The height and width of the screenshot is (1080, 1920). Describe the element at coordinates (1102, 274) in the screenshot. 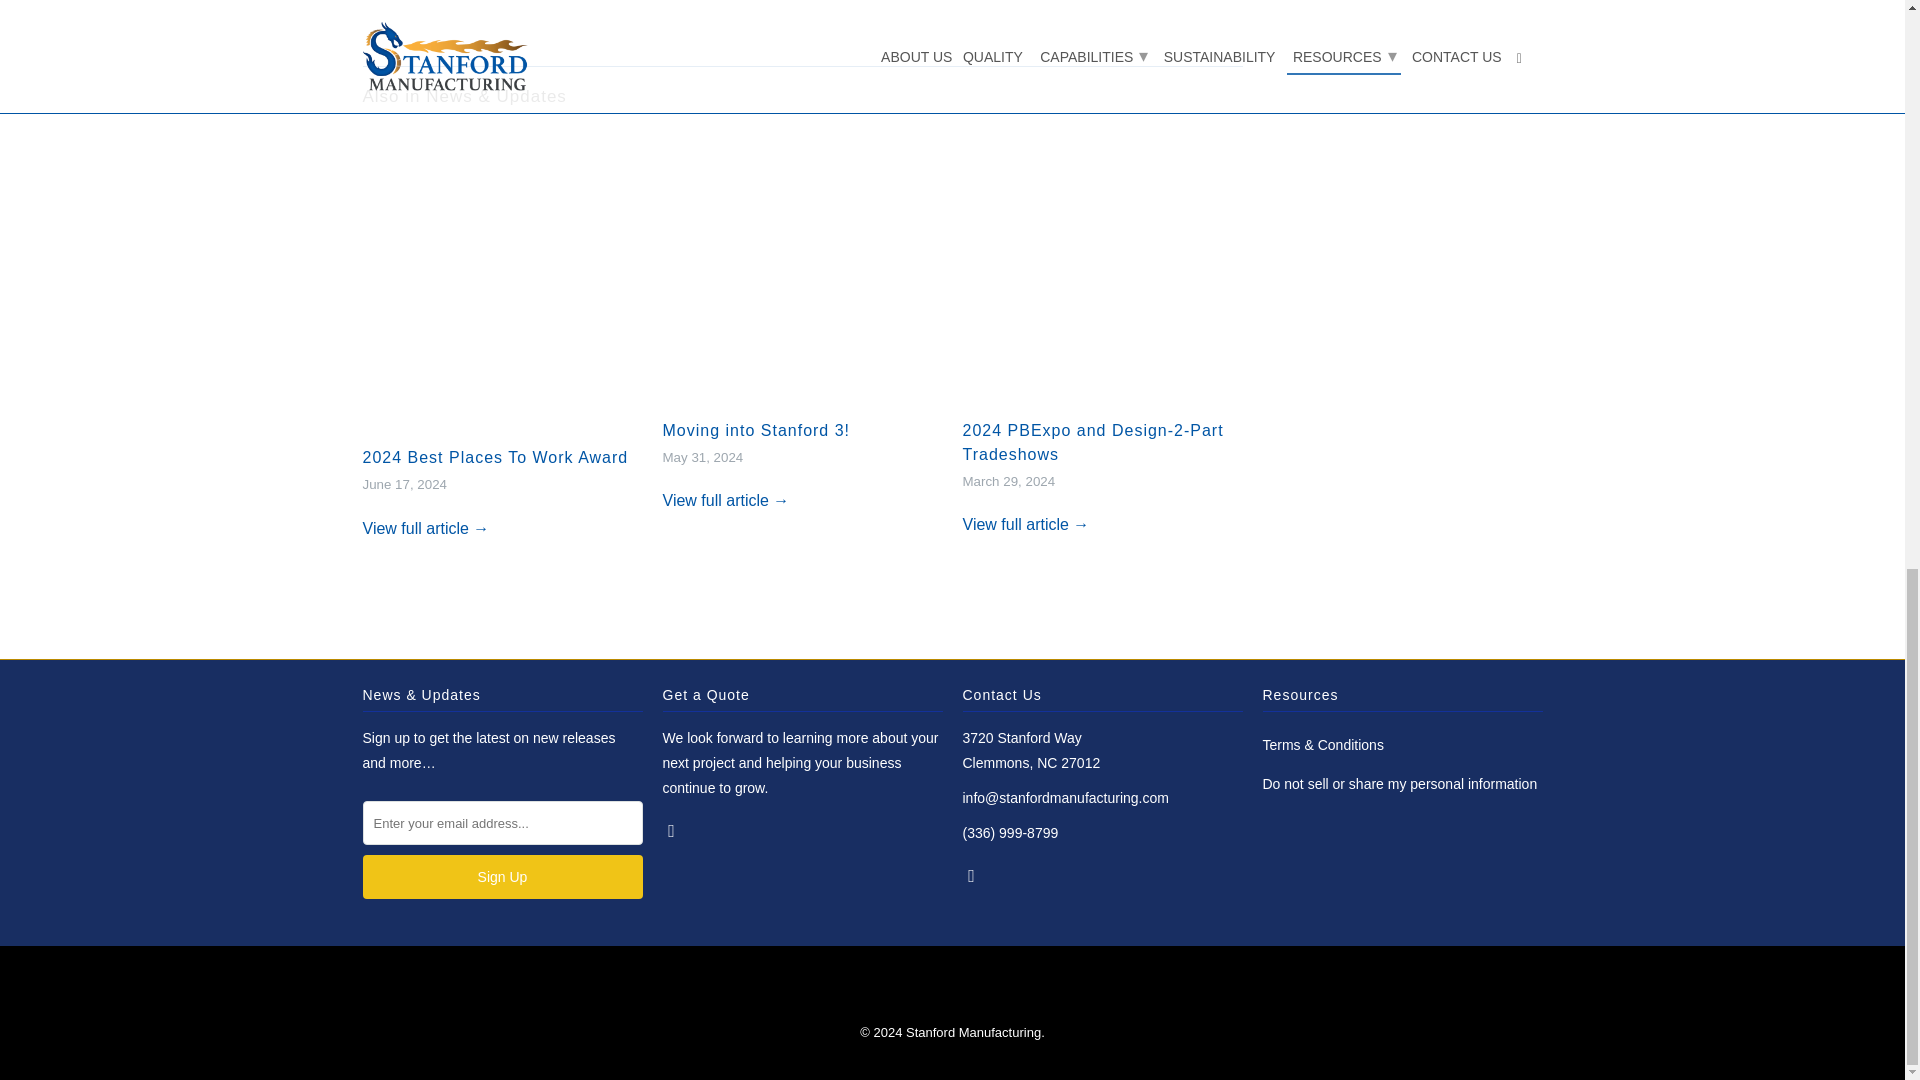

I see `2024 PBExpo and Design-2-Part Tradeshows` at that location.